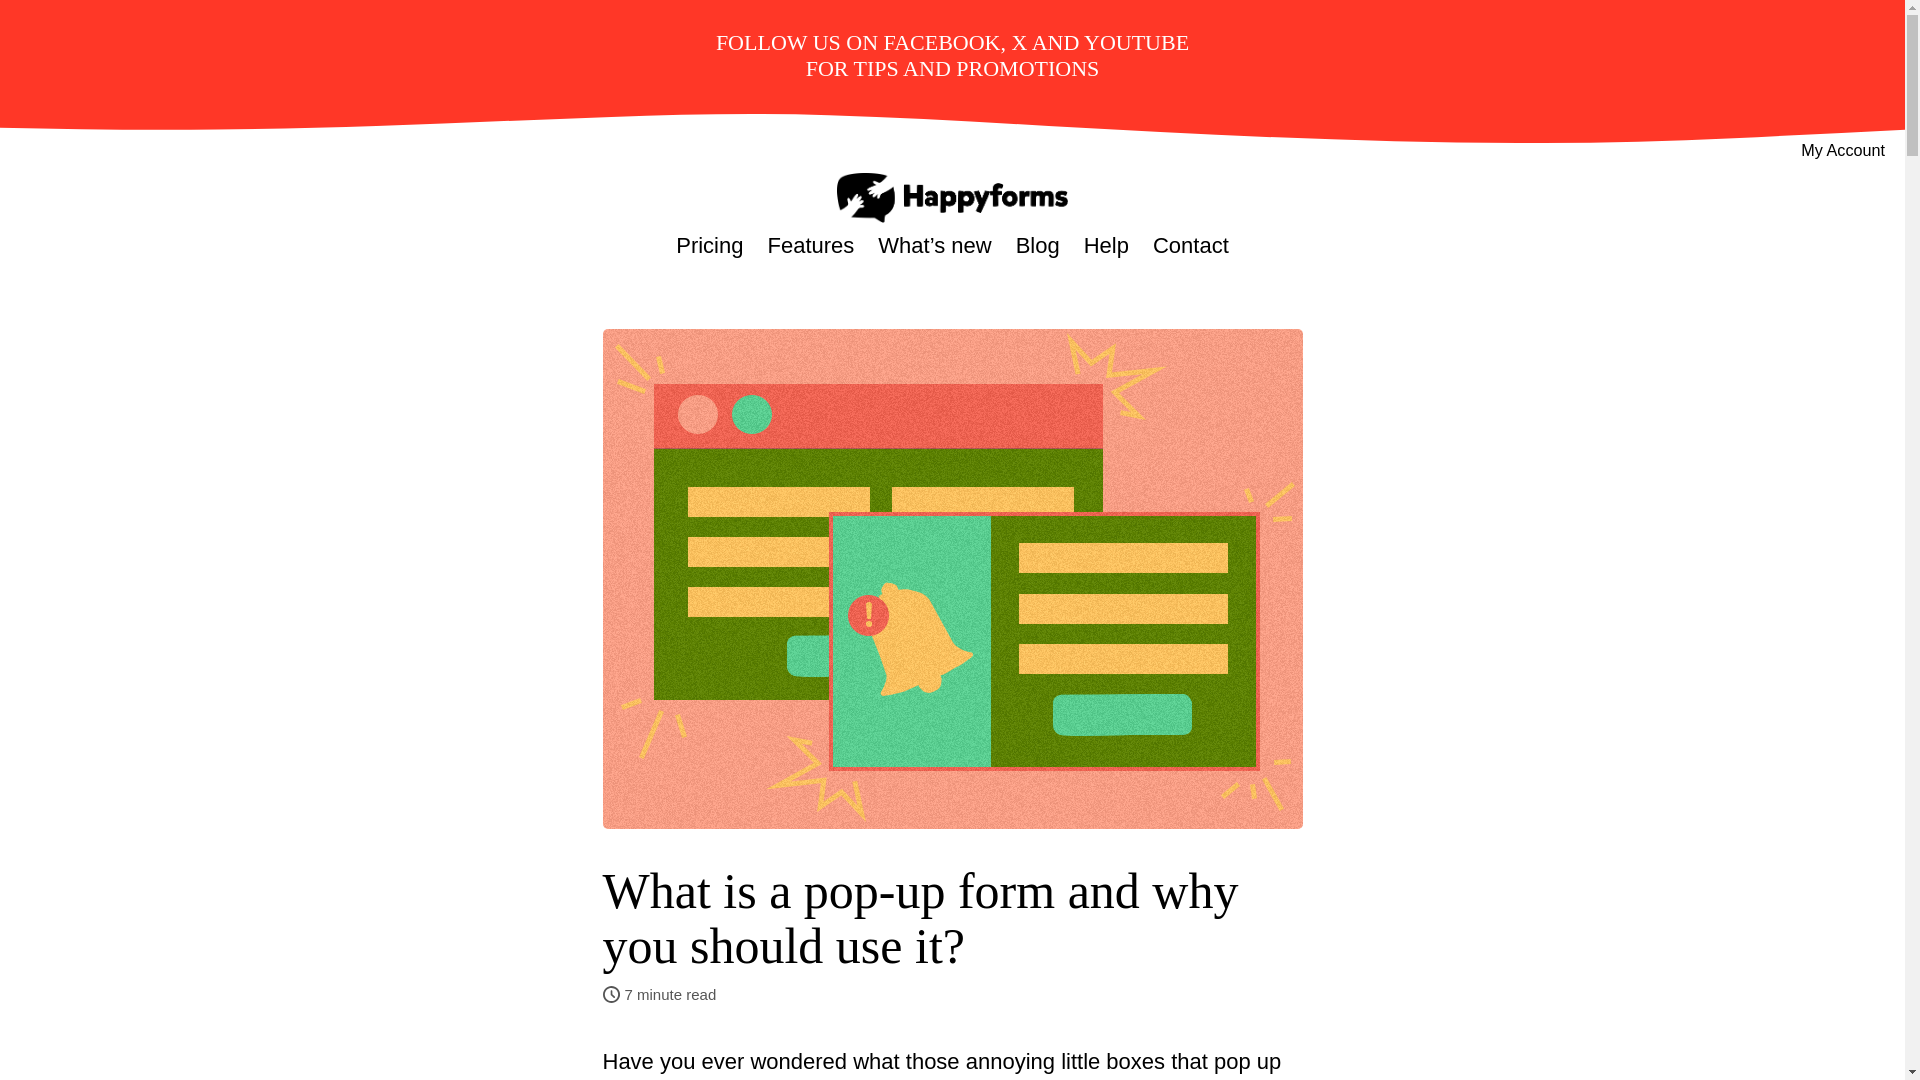 The image size is (1920, 1080). I want to click on Contact, so click(1190, 246).